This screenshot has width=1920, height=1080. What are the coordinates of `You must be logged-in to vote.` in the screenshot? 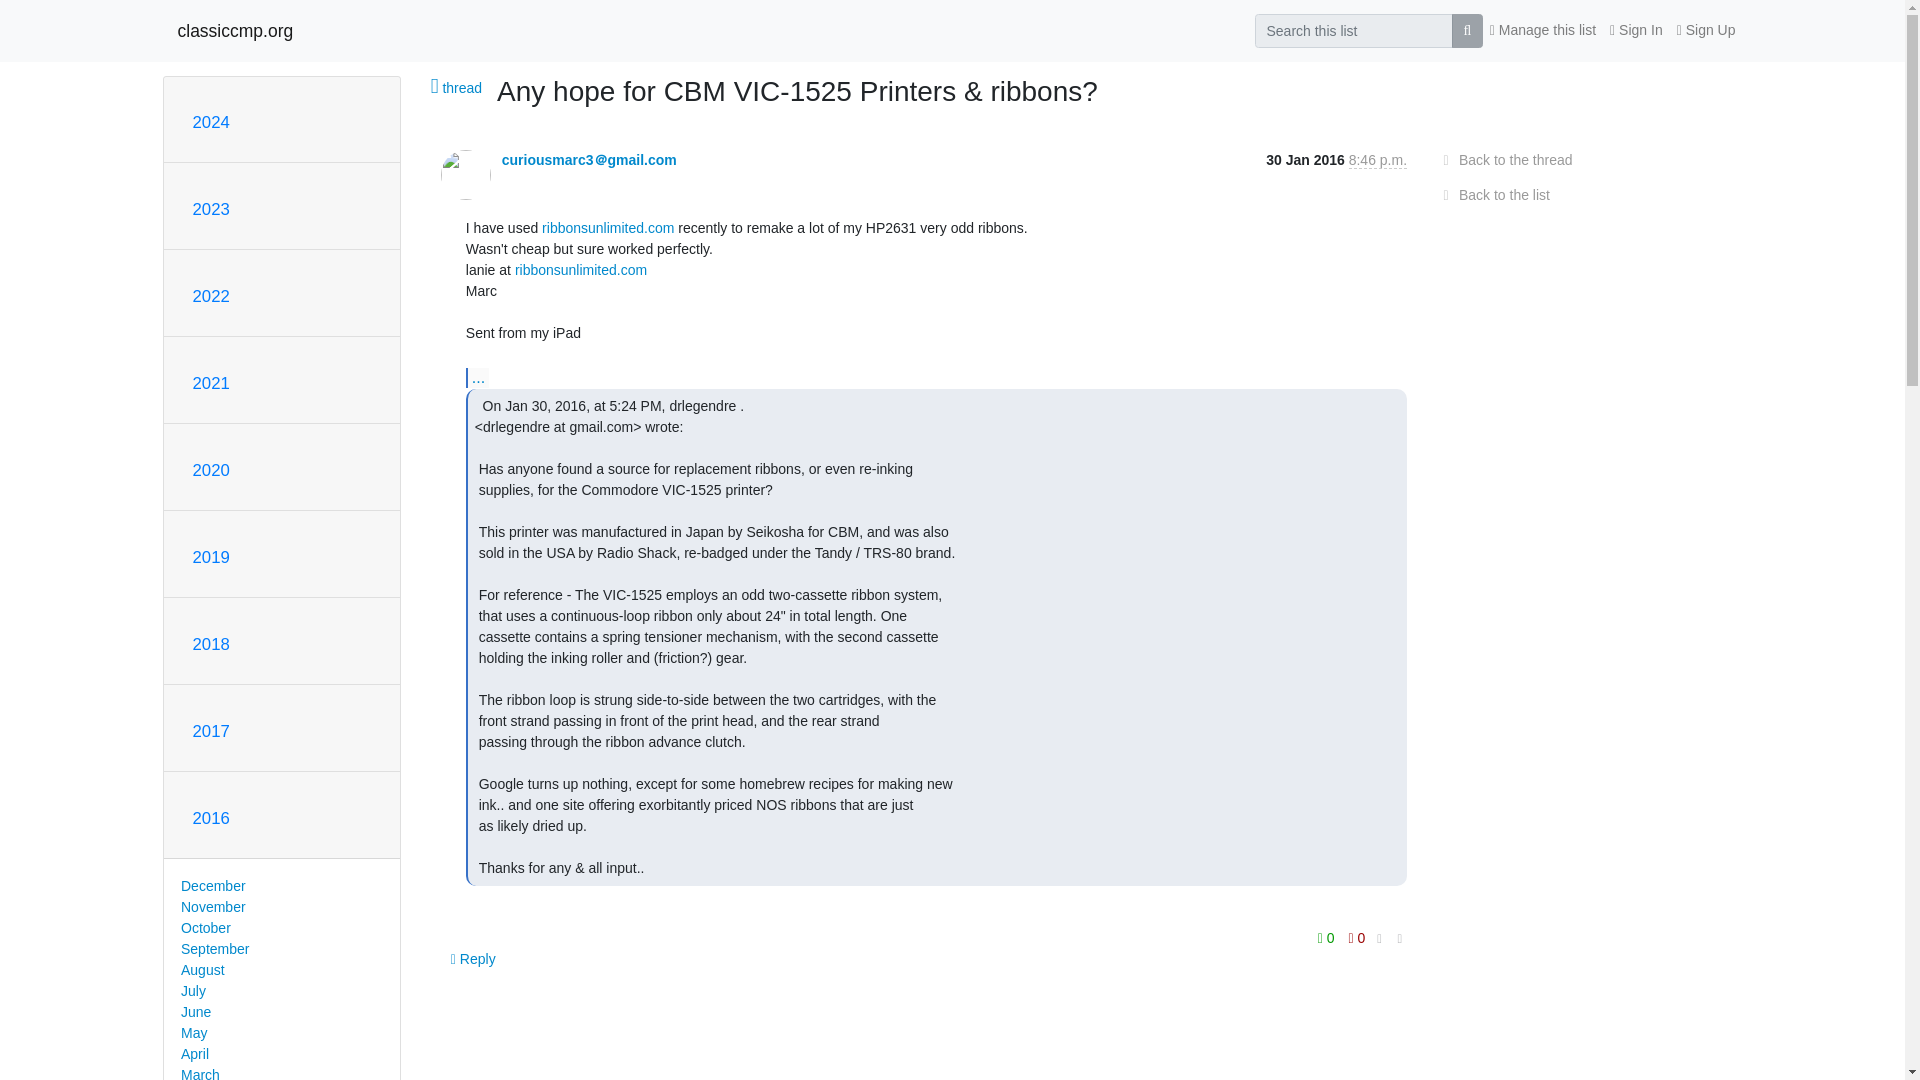 It's located at (1328, 938).